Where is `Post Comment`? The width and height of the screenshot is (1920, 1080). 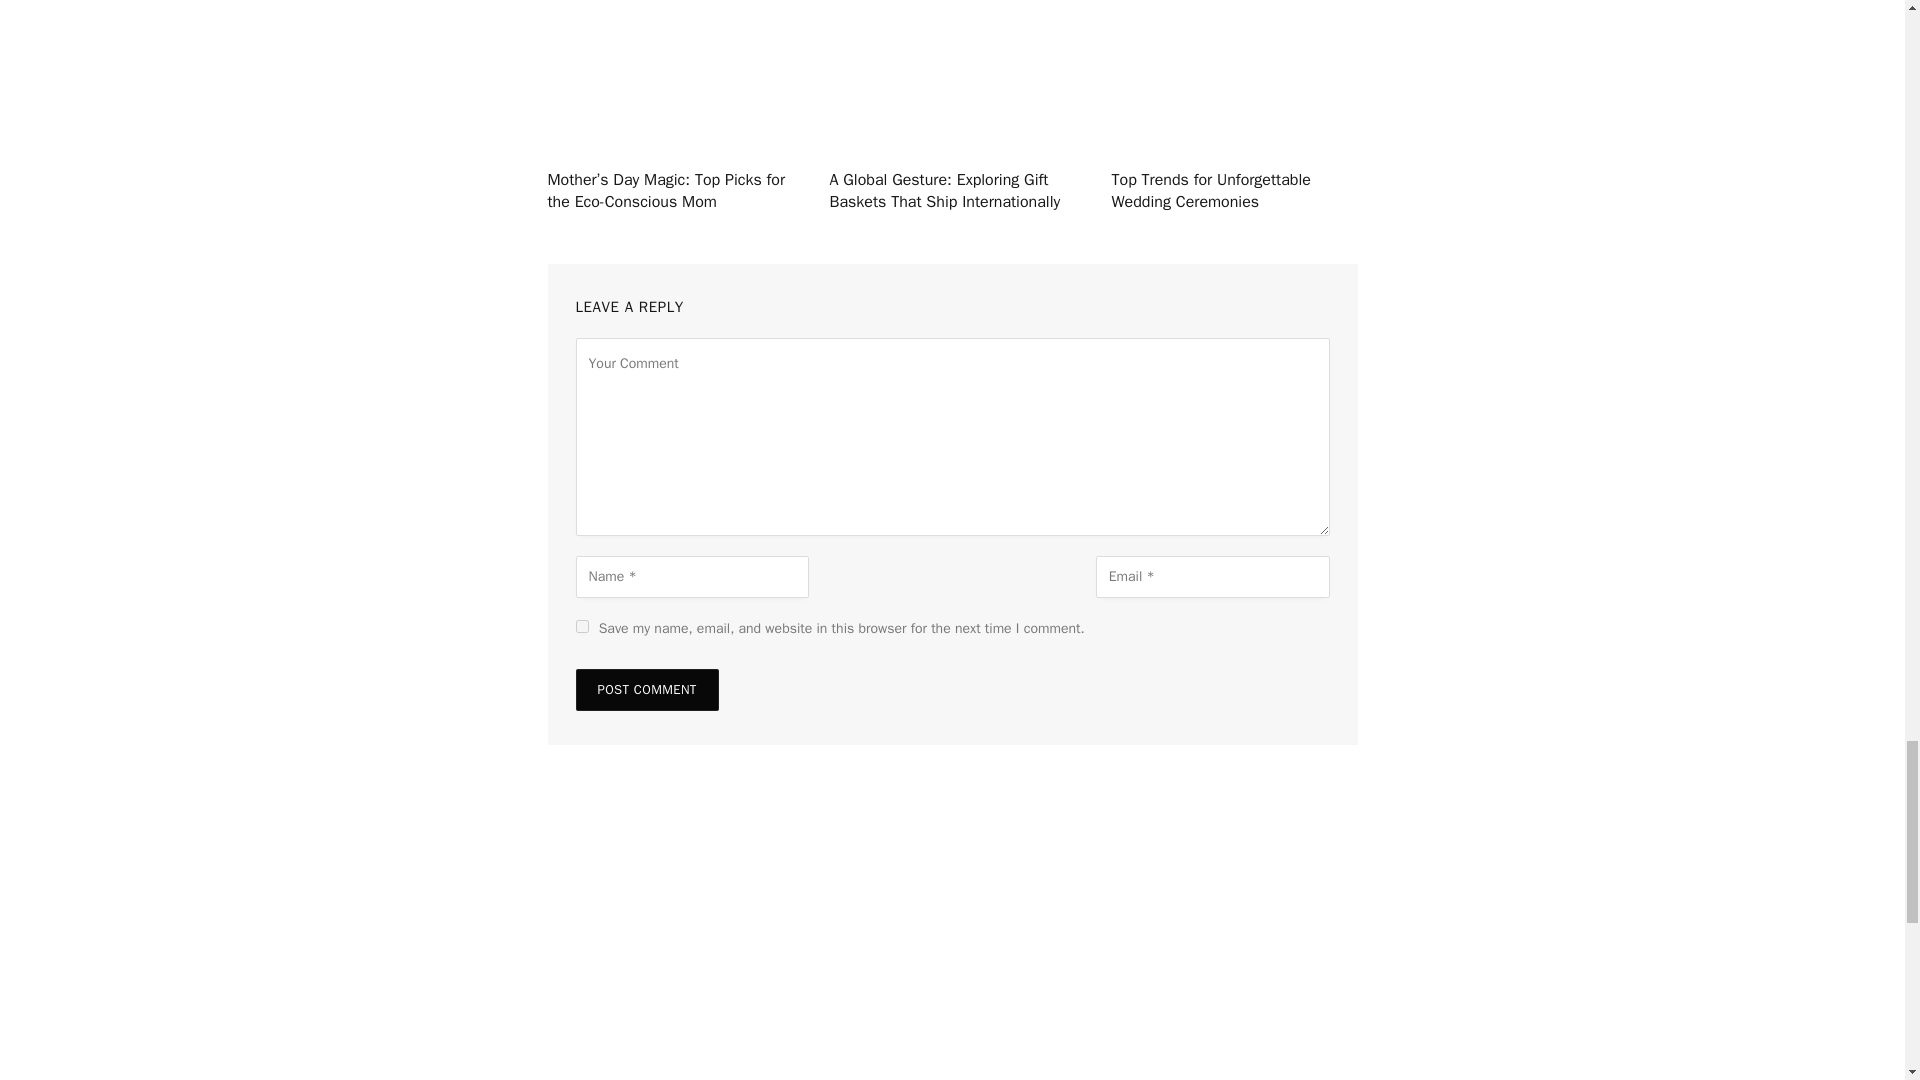 Post Comment is located at coordinates (647, 689).